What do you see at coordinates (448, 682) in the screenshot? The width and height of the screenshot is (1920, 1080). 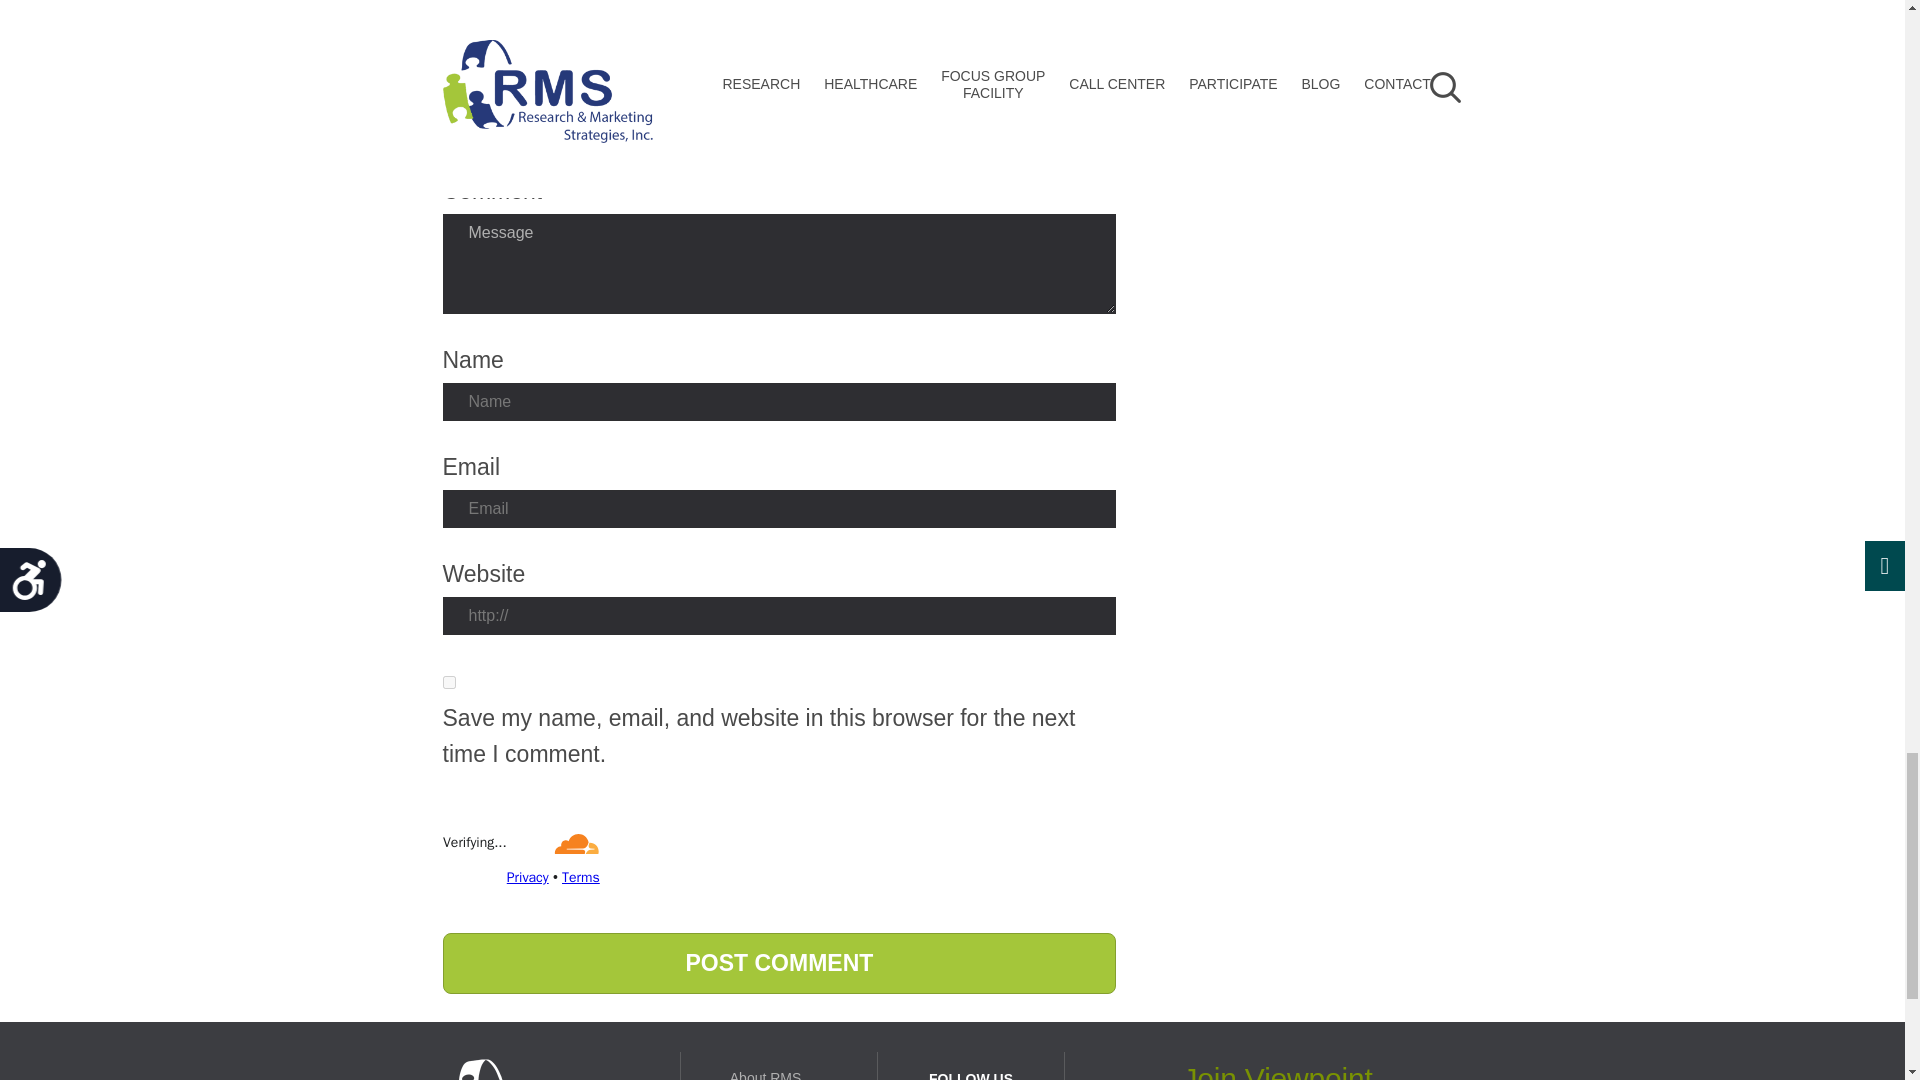 I see `yes` at bounding box center [448, 682].